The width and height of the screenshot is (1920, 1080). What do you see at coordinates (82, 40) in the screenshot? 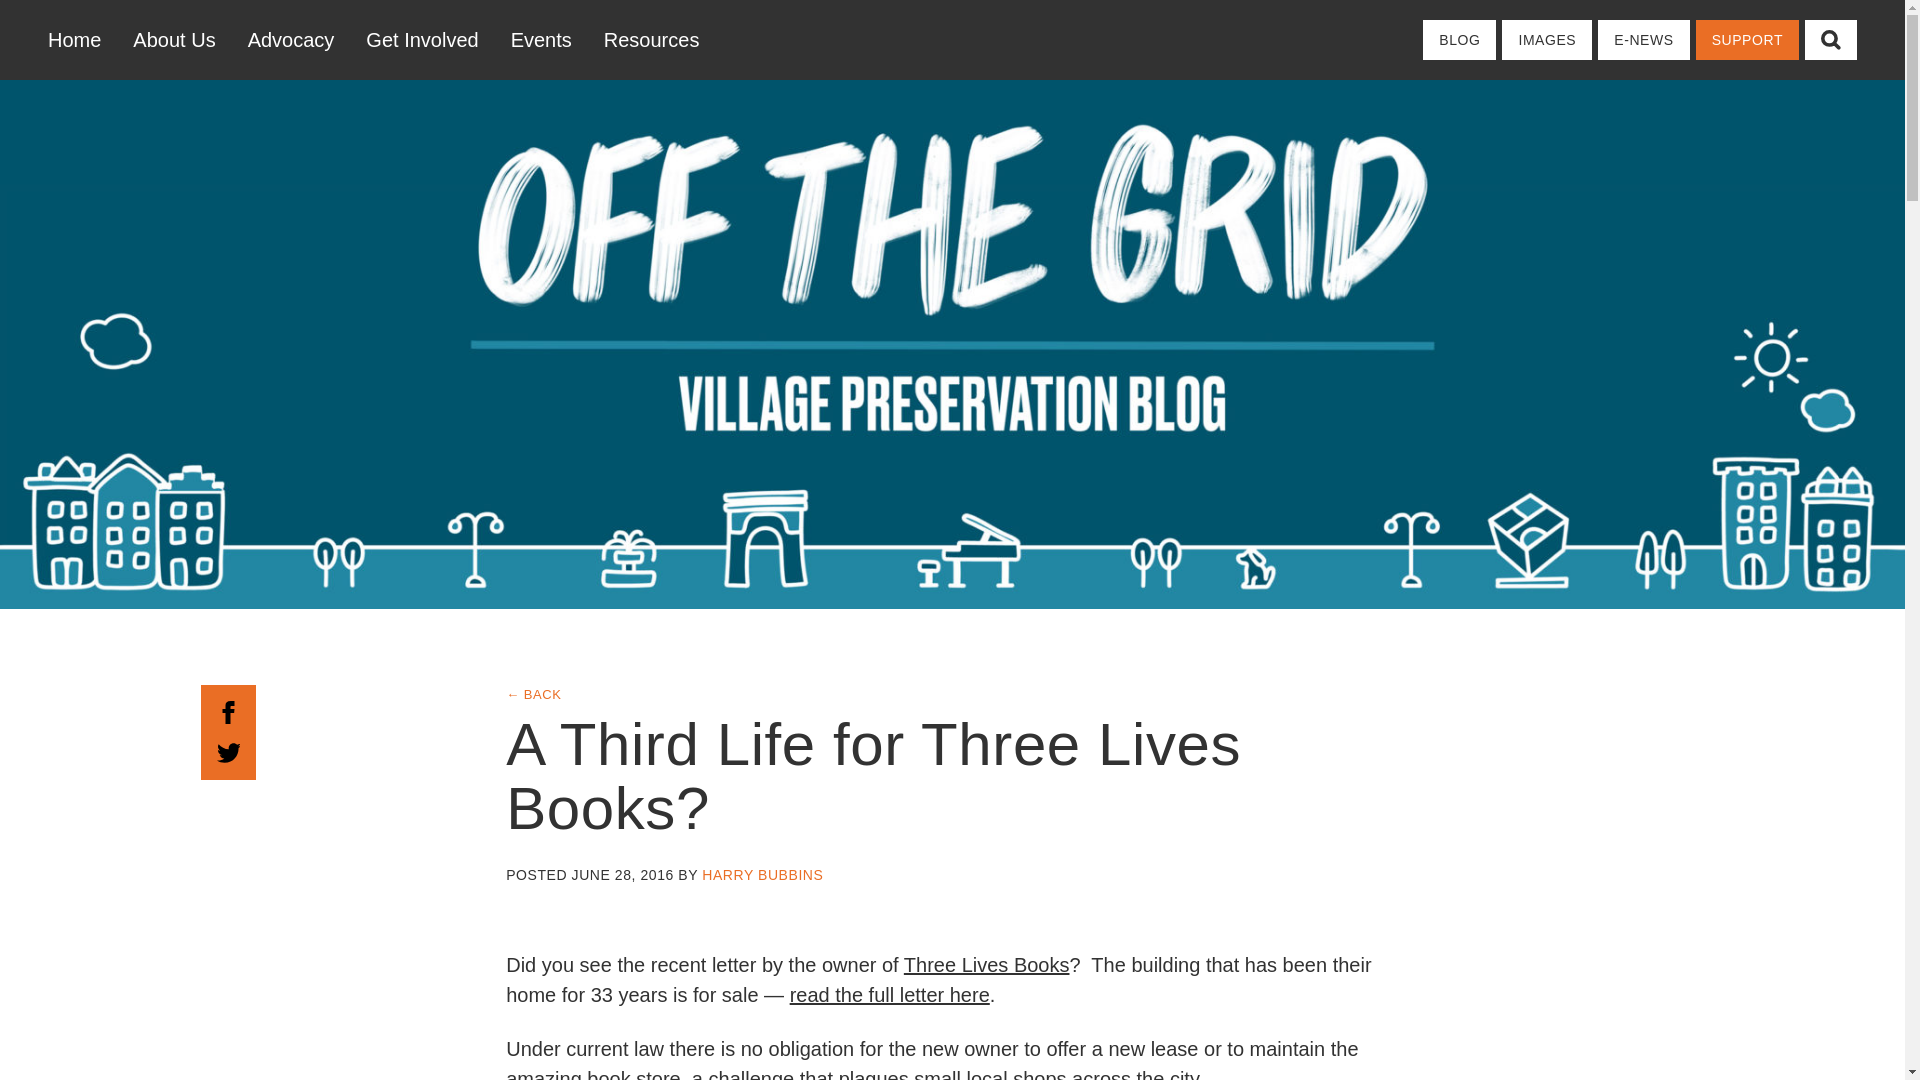
I see `Home` at bounding box center [82, 40].